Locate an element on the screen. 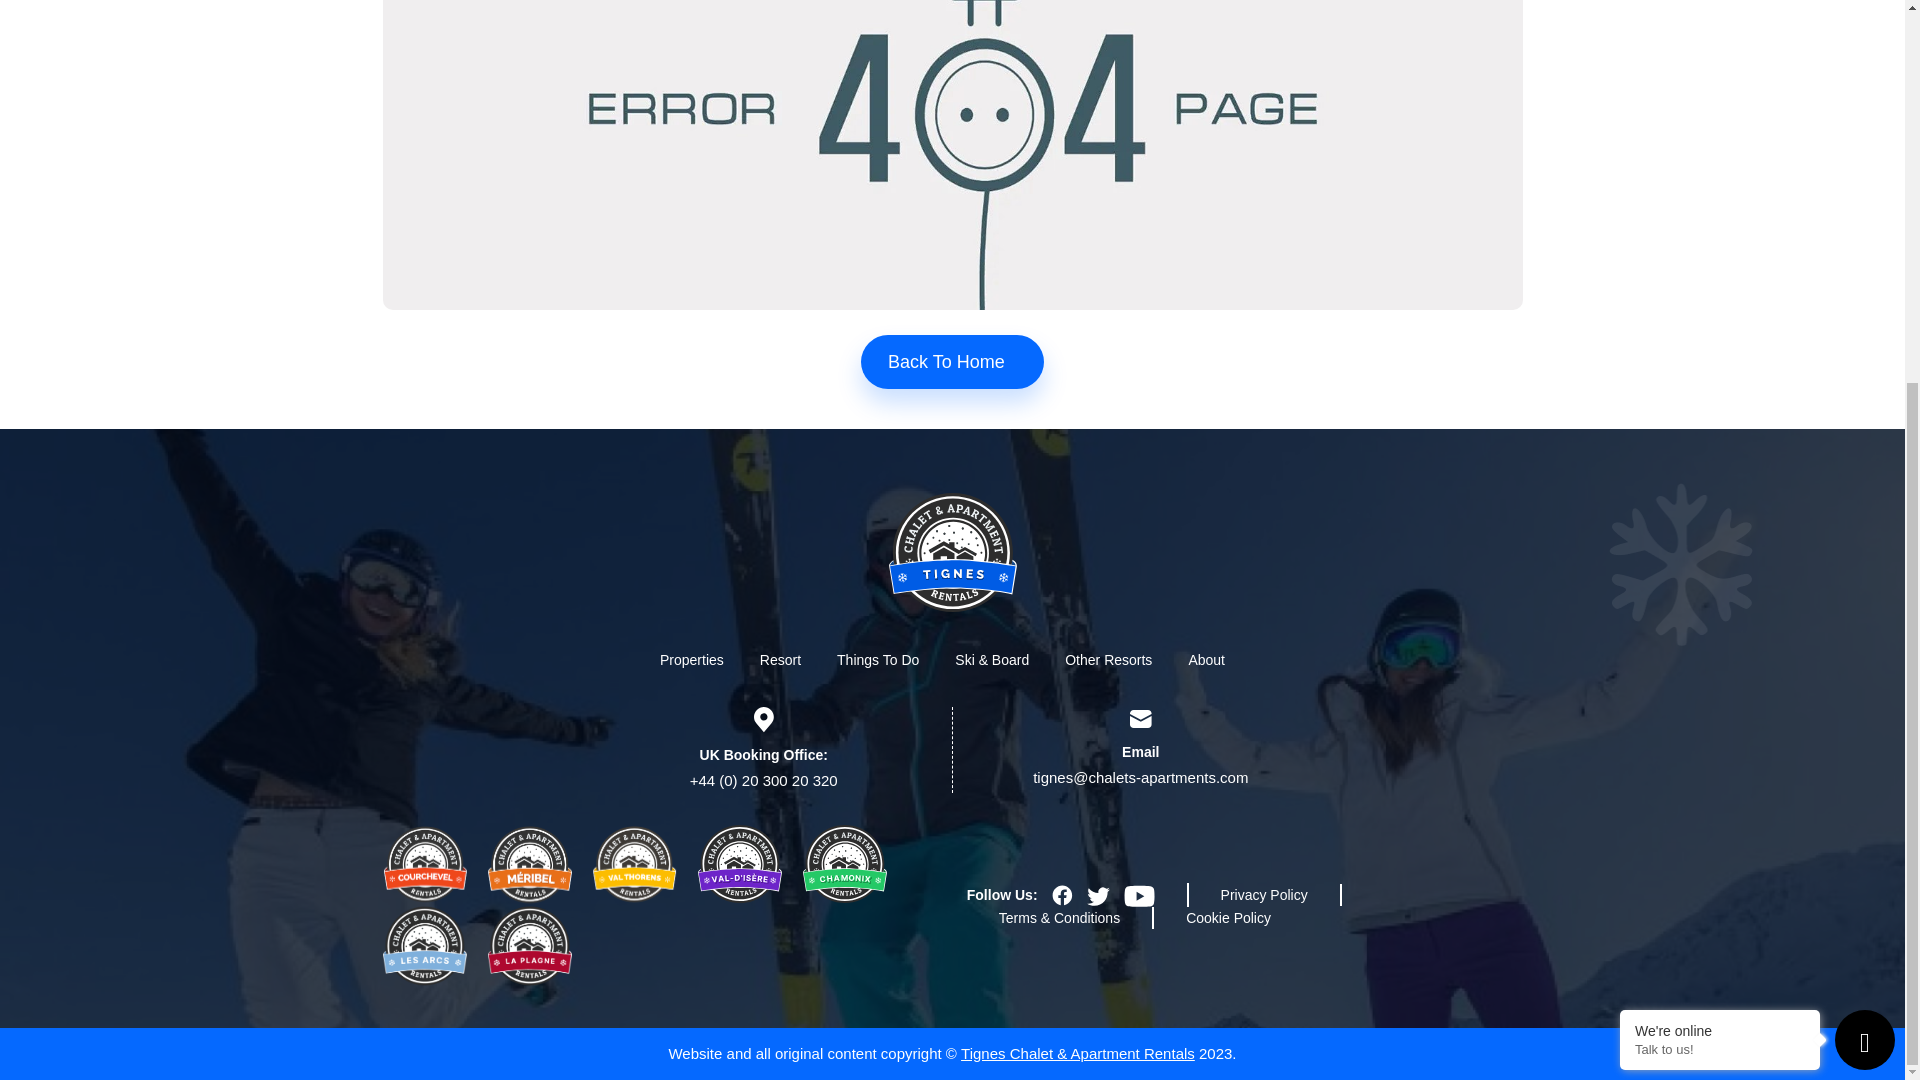 The height and width of the screenshot is (1080, 1920). Talk to us! is located at coordinates (1720, 468).